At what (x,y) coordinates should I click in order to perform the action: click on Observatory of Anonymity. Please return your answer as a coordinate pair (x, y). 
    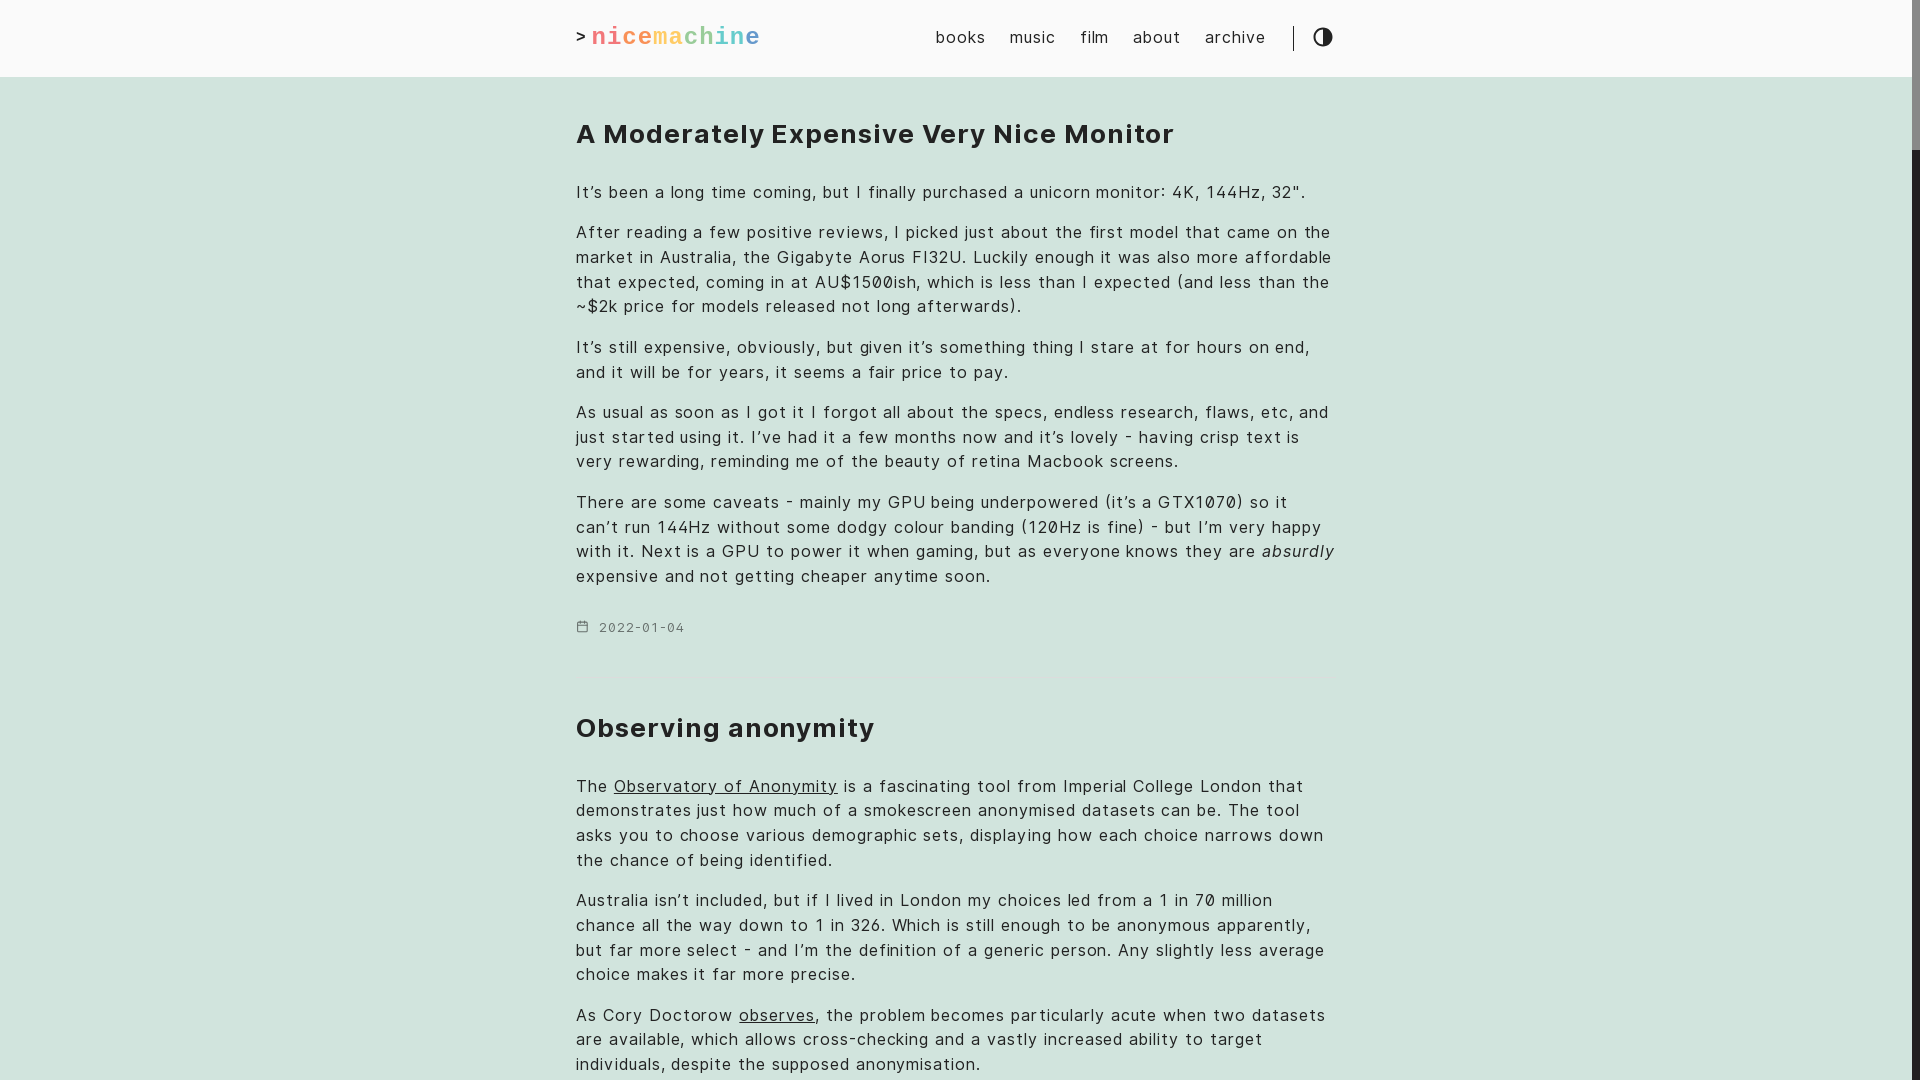
    Looking at the image, I should click on (726, 786).